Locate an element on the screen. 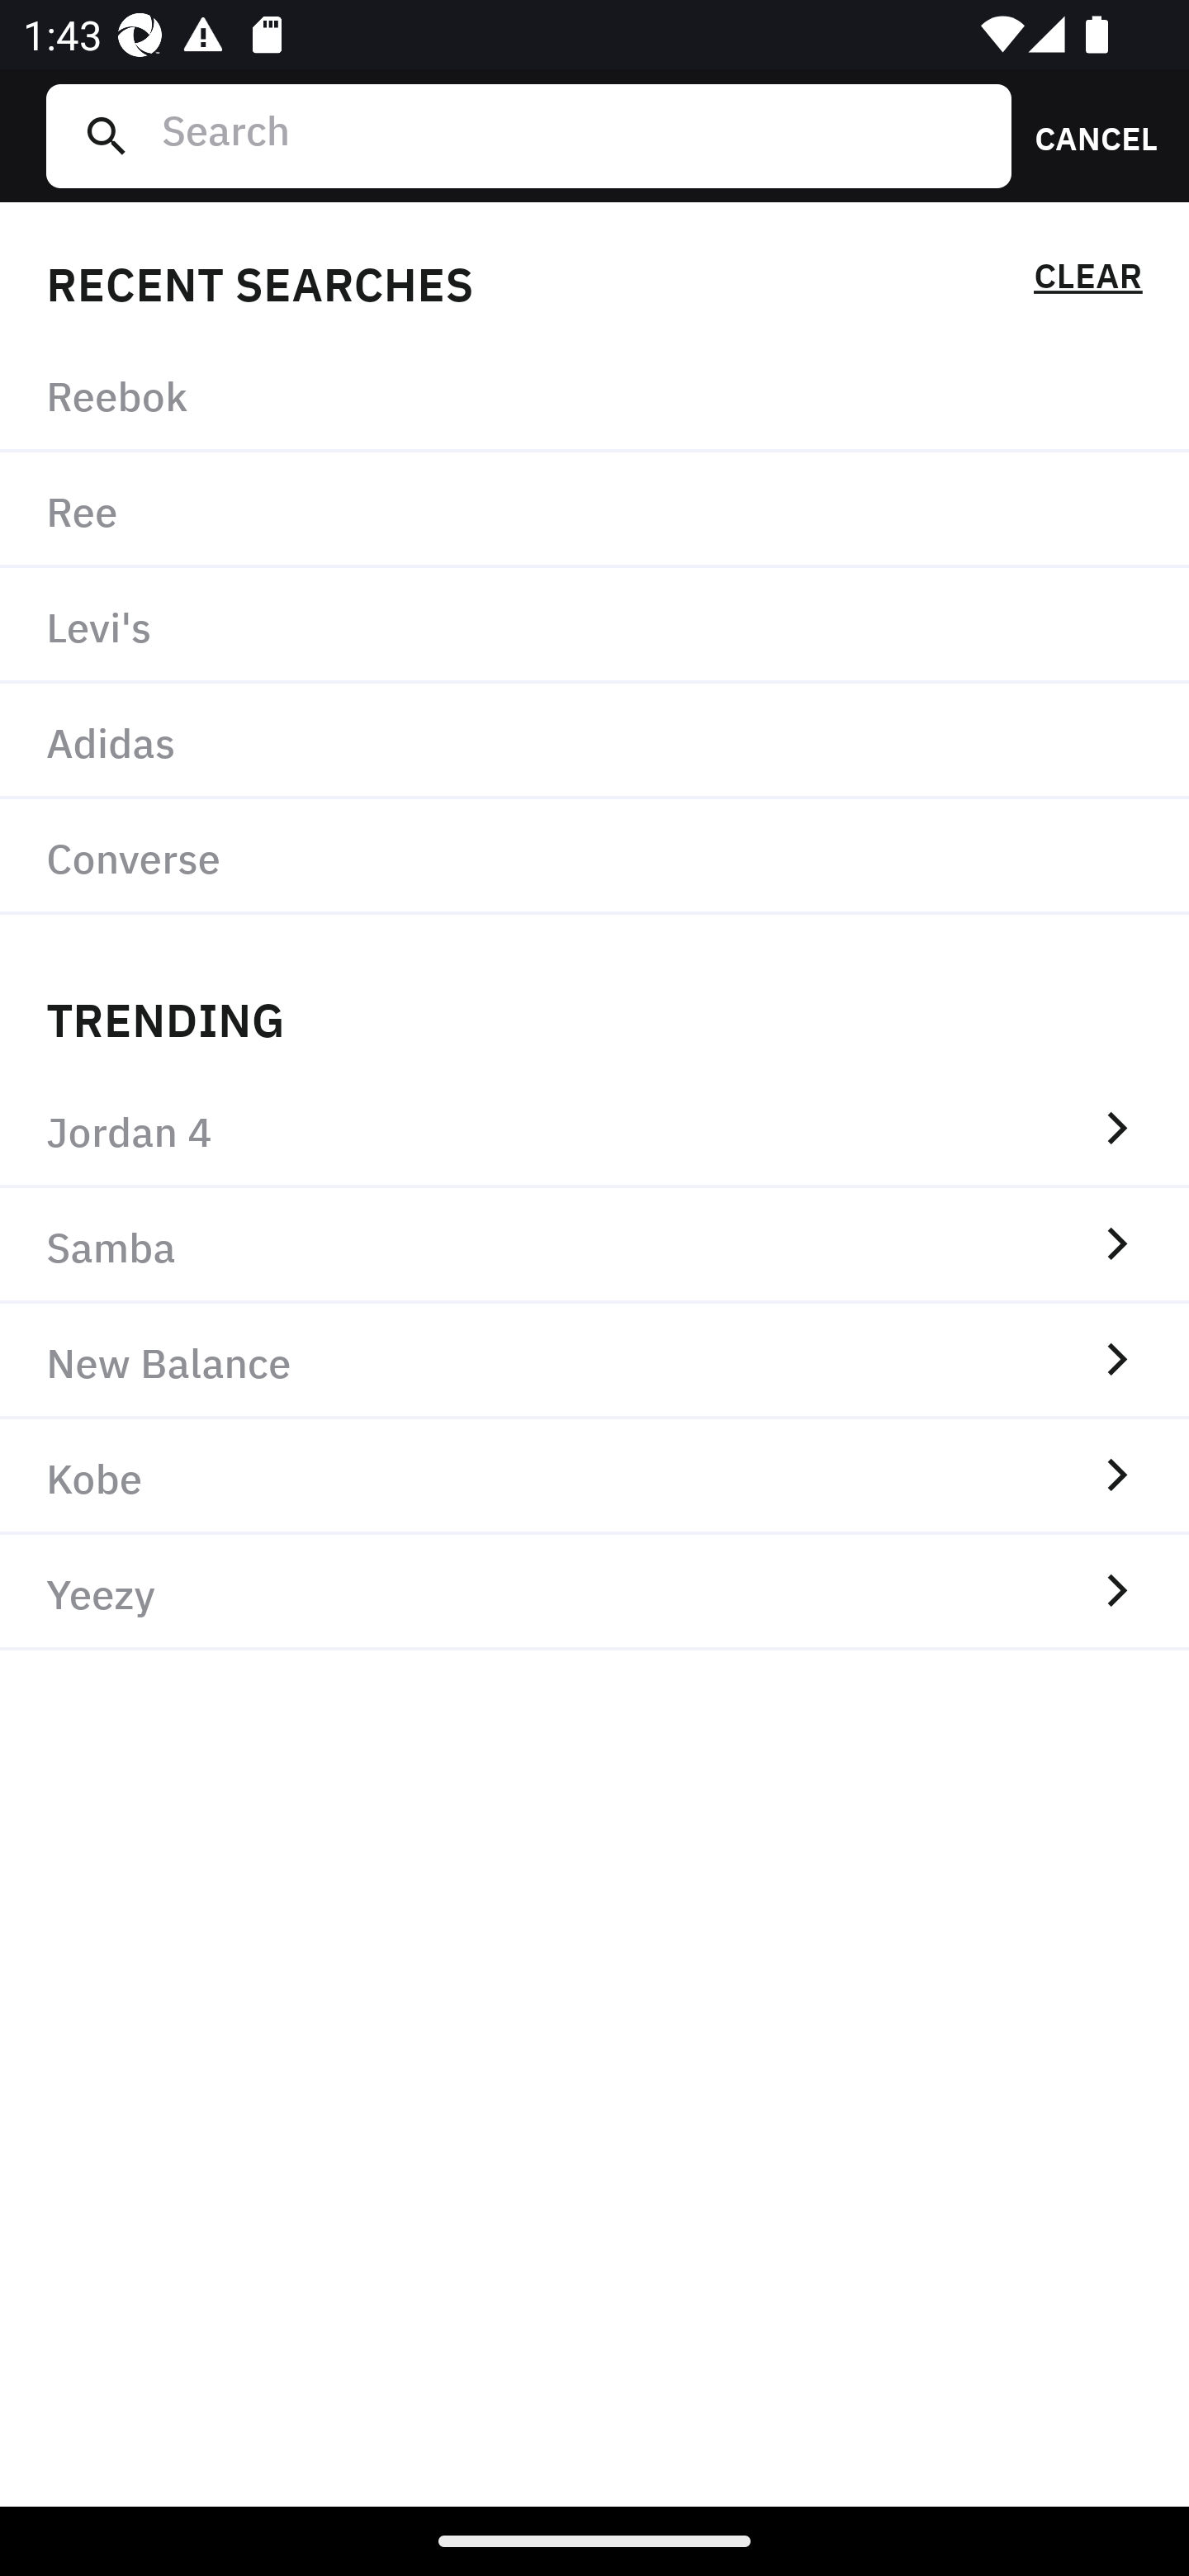  Ree is located at coordinates (594, 511).